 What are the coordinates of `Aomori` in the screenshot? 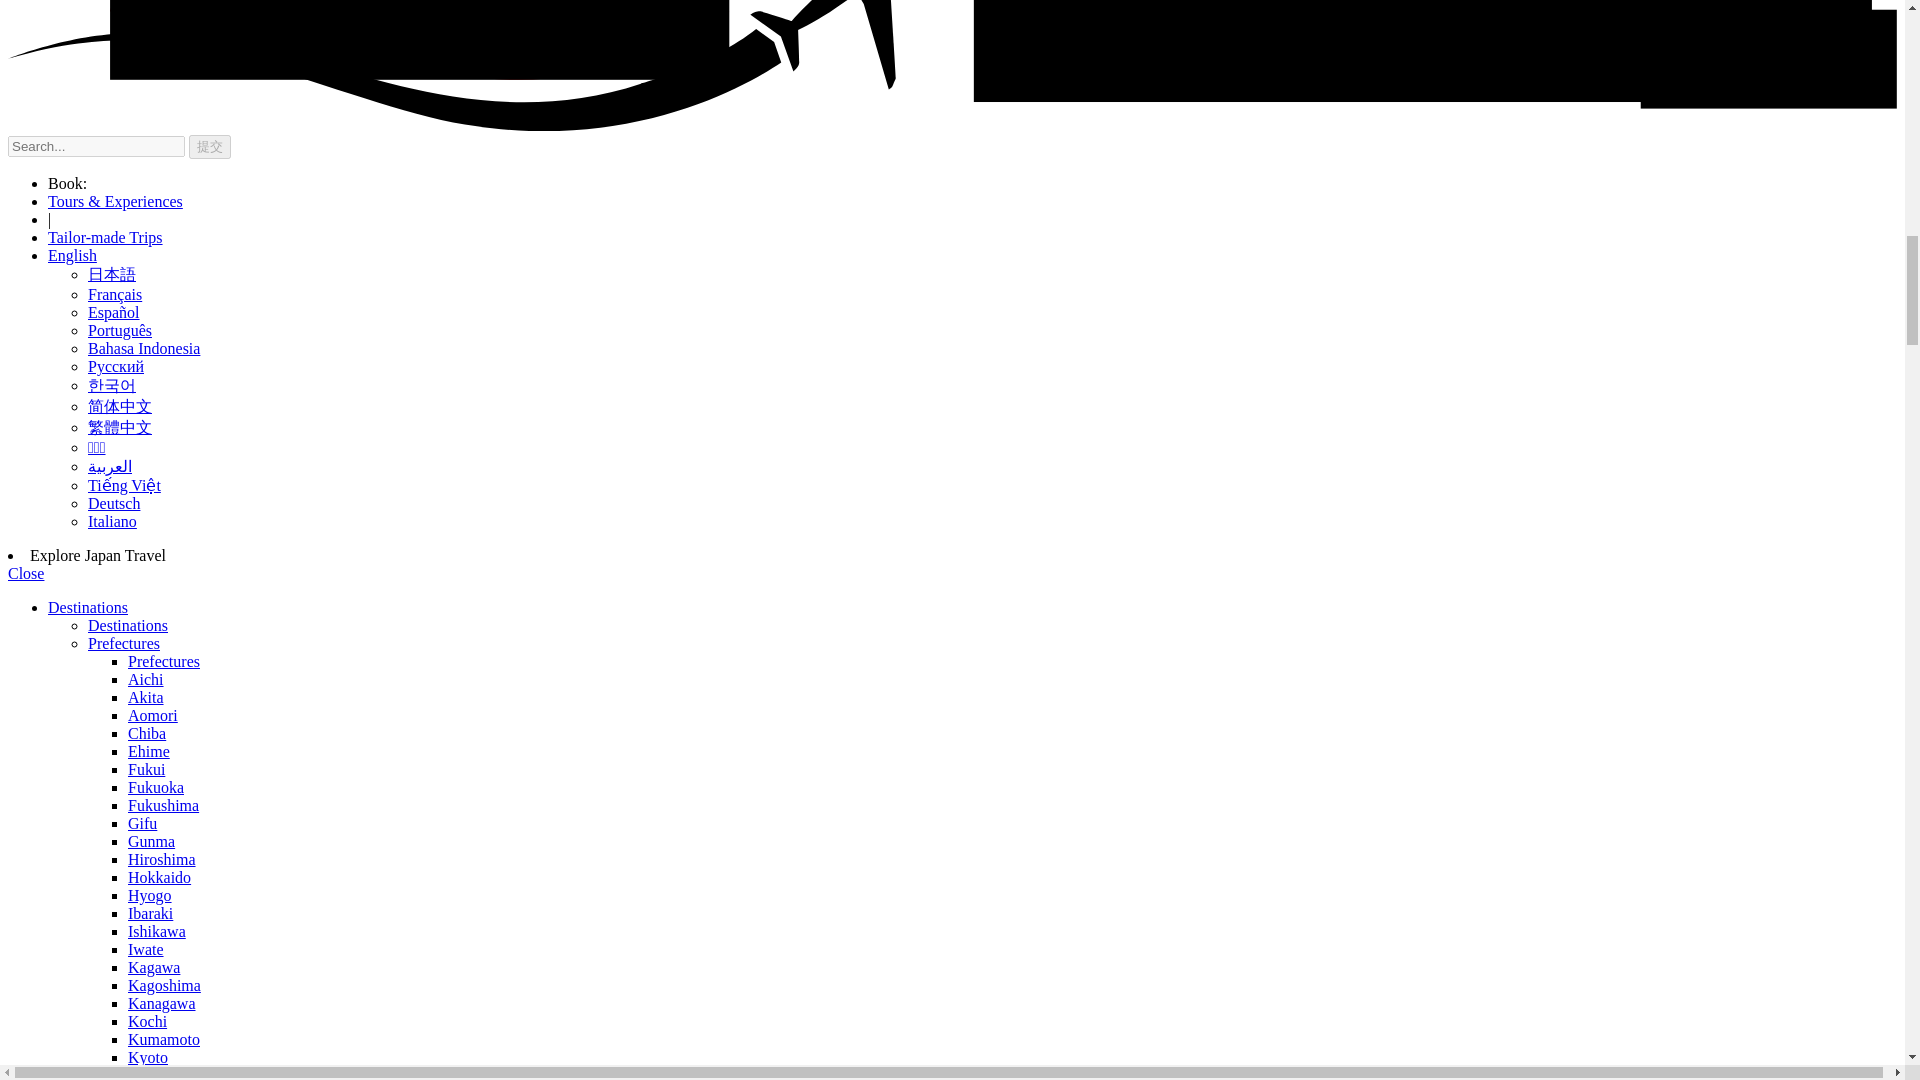 It's located at (153, 715).